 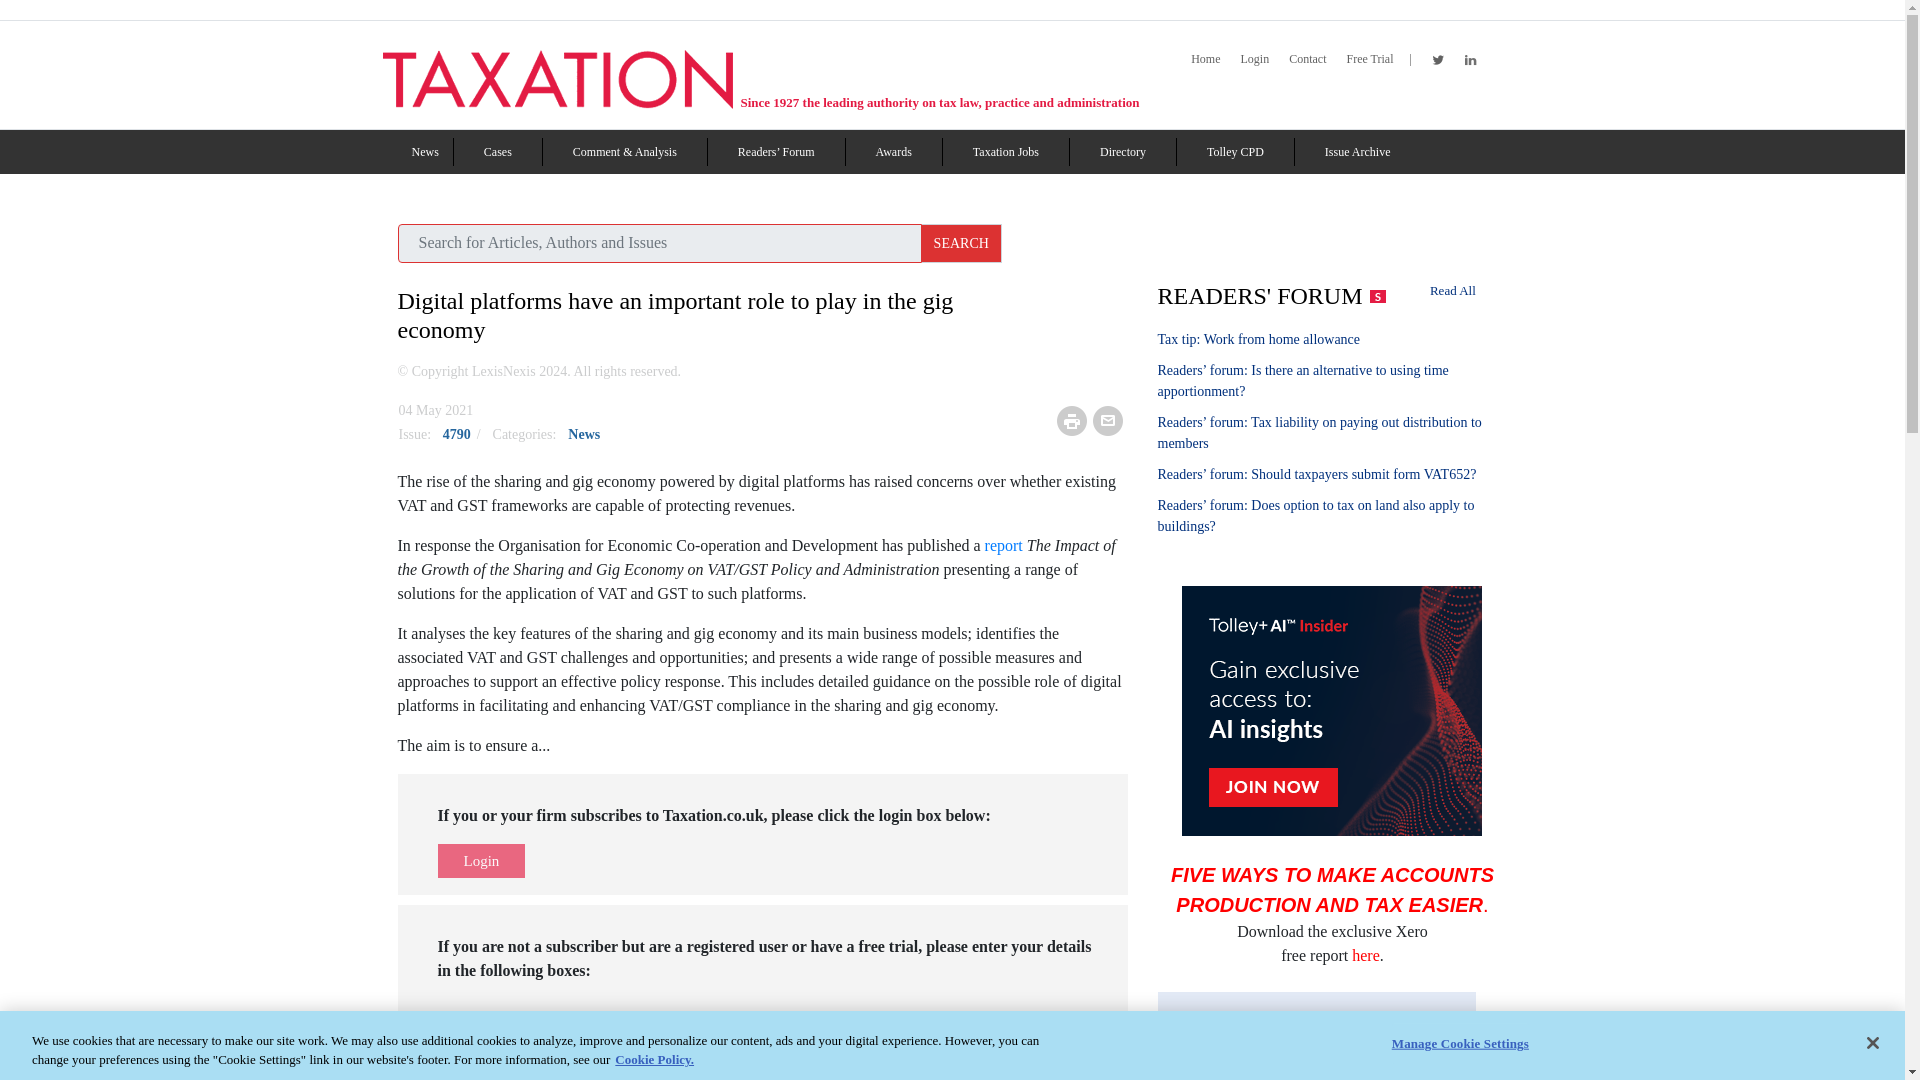 I want to click on Issue Archive, so click(x=1357, y=152).